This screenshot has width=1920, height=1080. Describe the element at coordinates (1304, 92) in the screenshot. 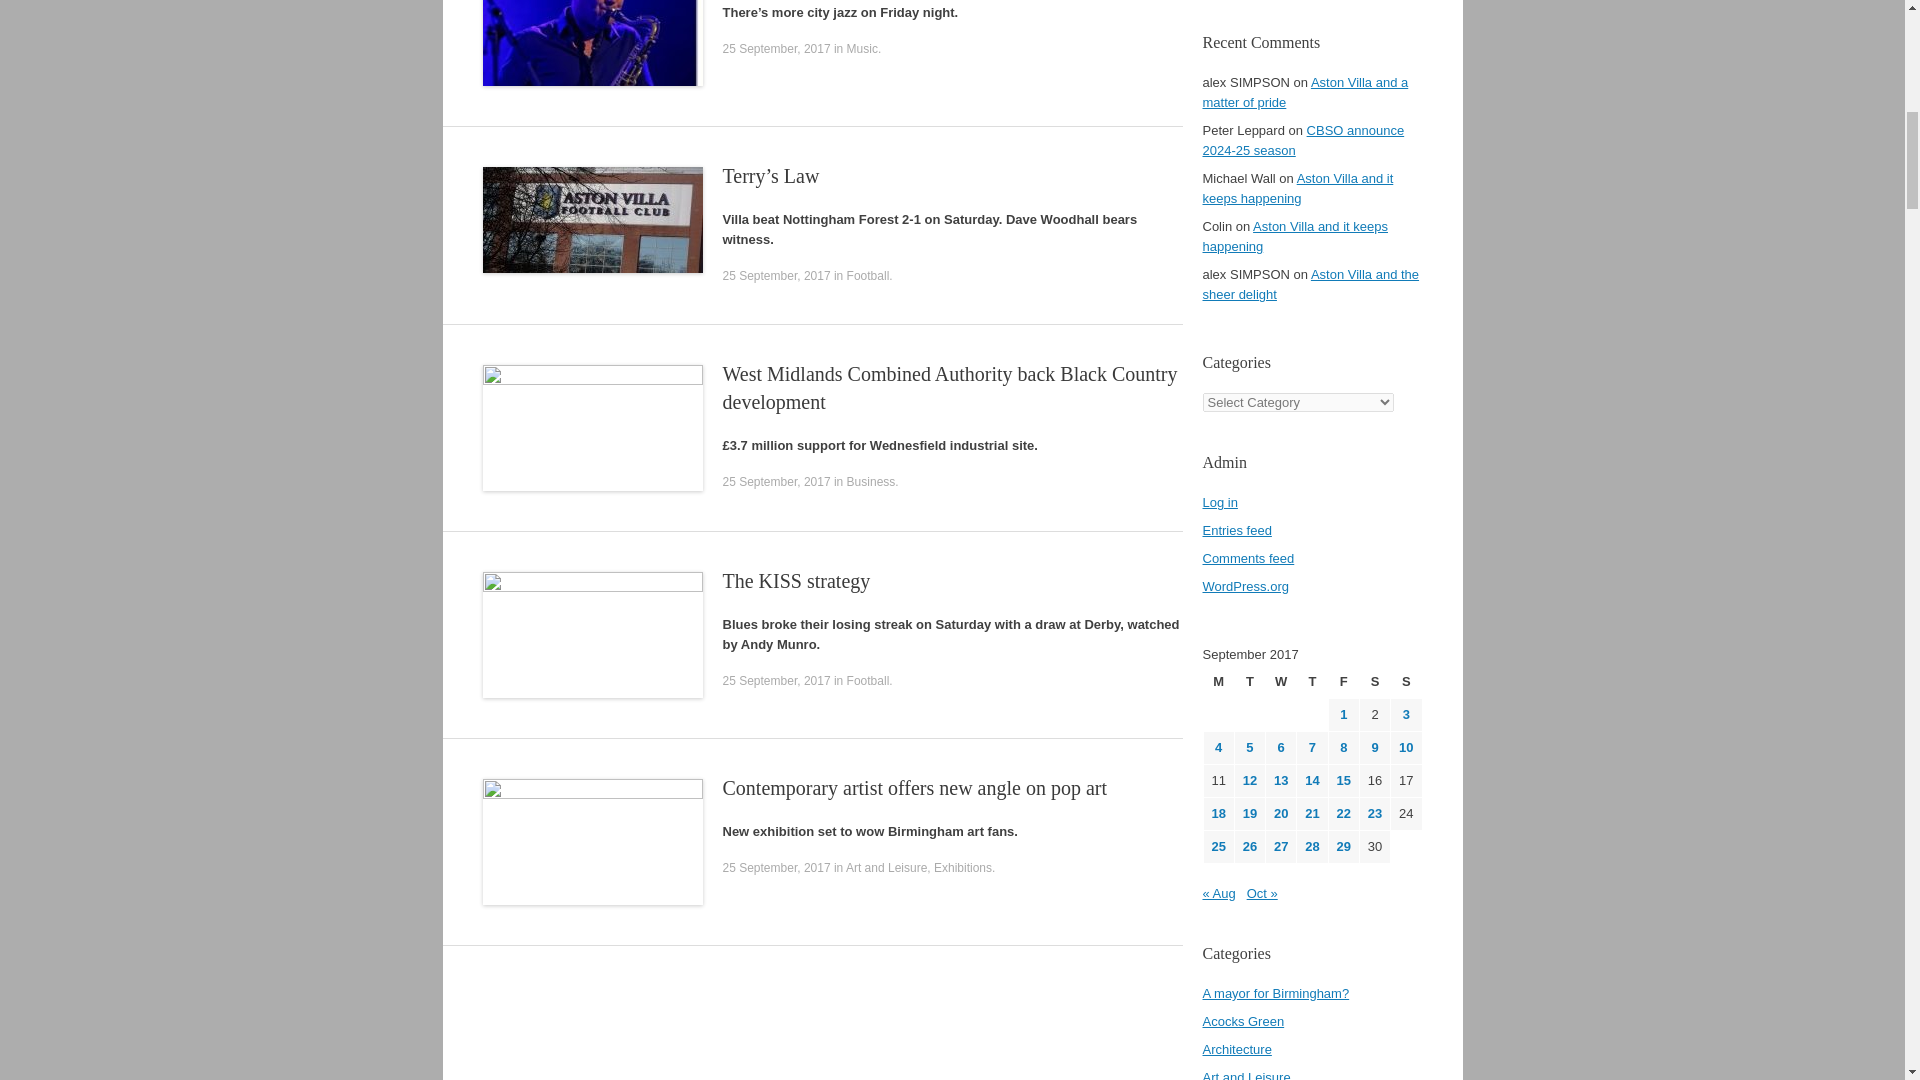

I see `Aston Villa and a matter of pride` at that location.